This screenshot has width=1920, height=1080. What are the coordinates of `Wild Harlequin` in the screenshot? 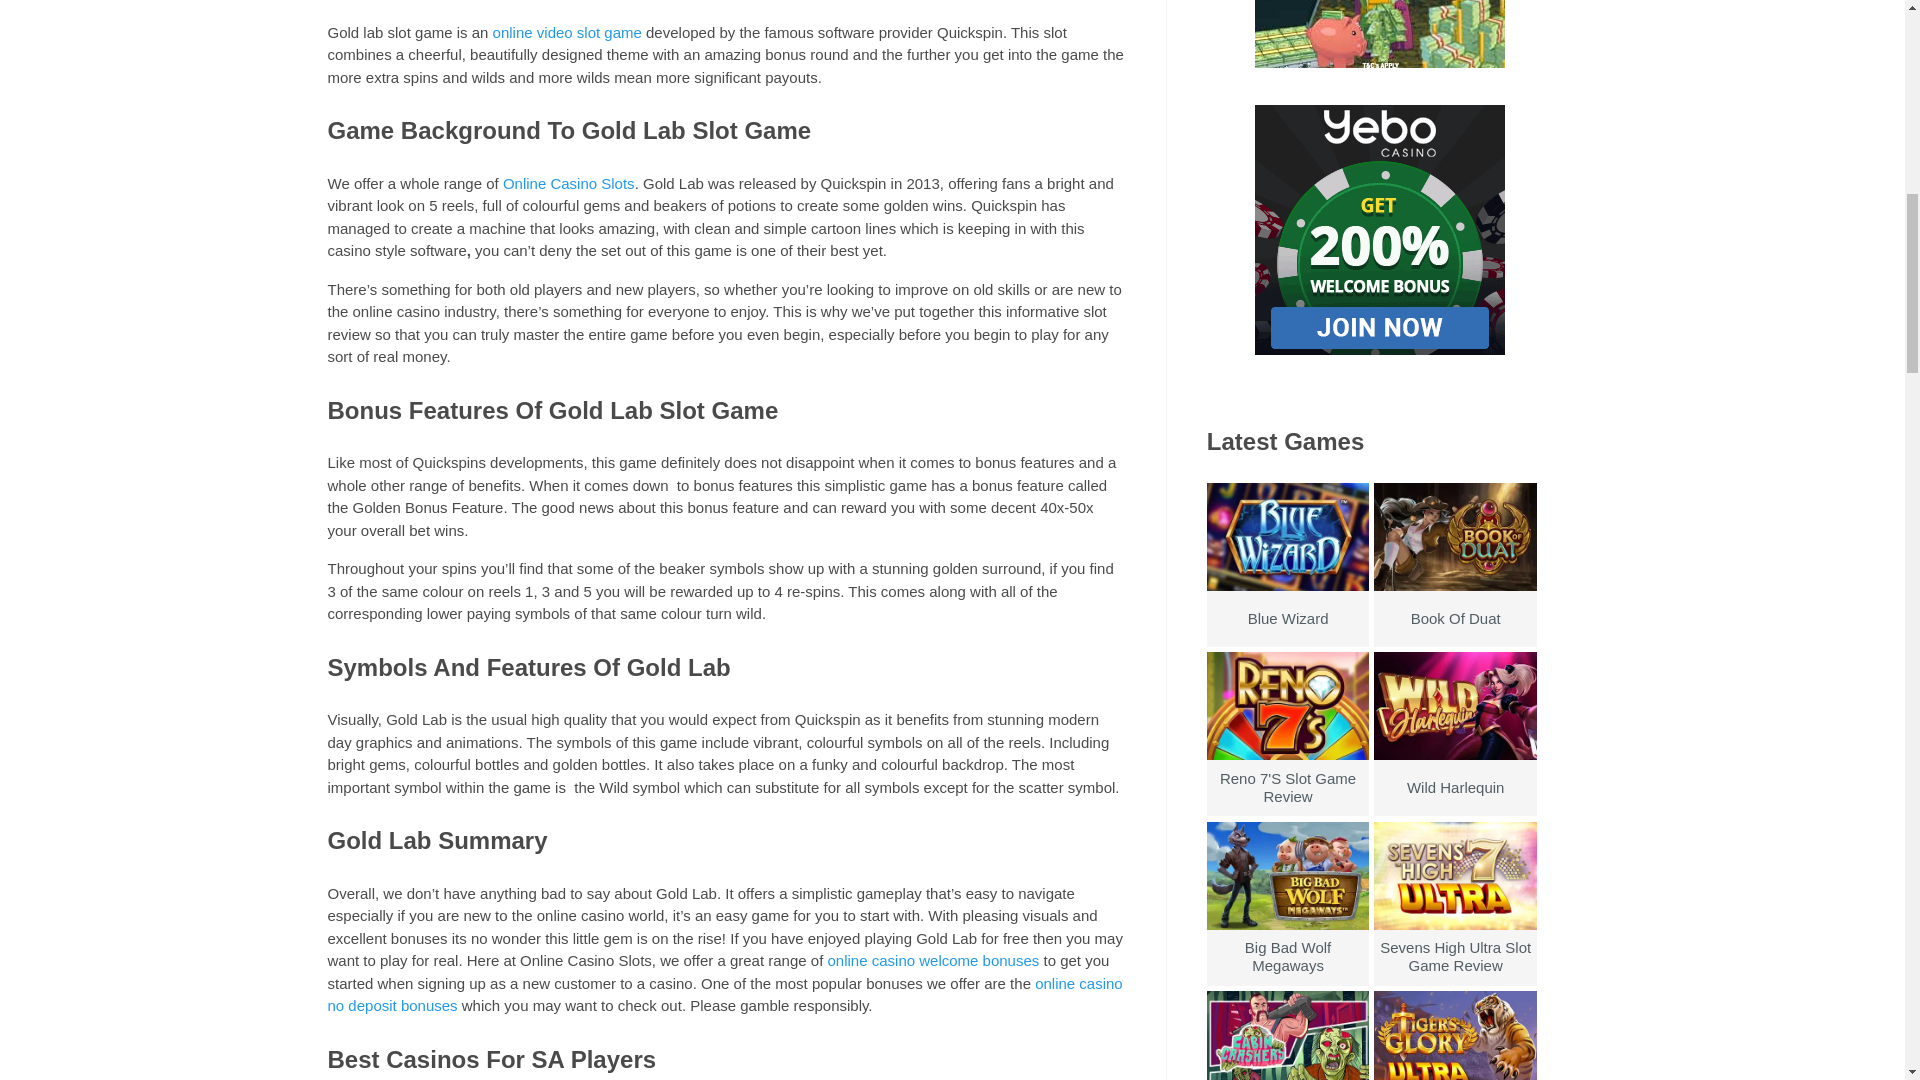 It's located at (1455, 756).